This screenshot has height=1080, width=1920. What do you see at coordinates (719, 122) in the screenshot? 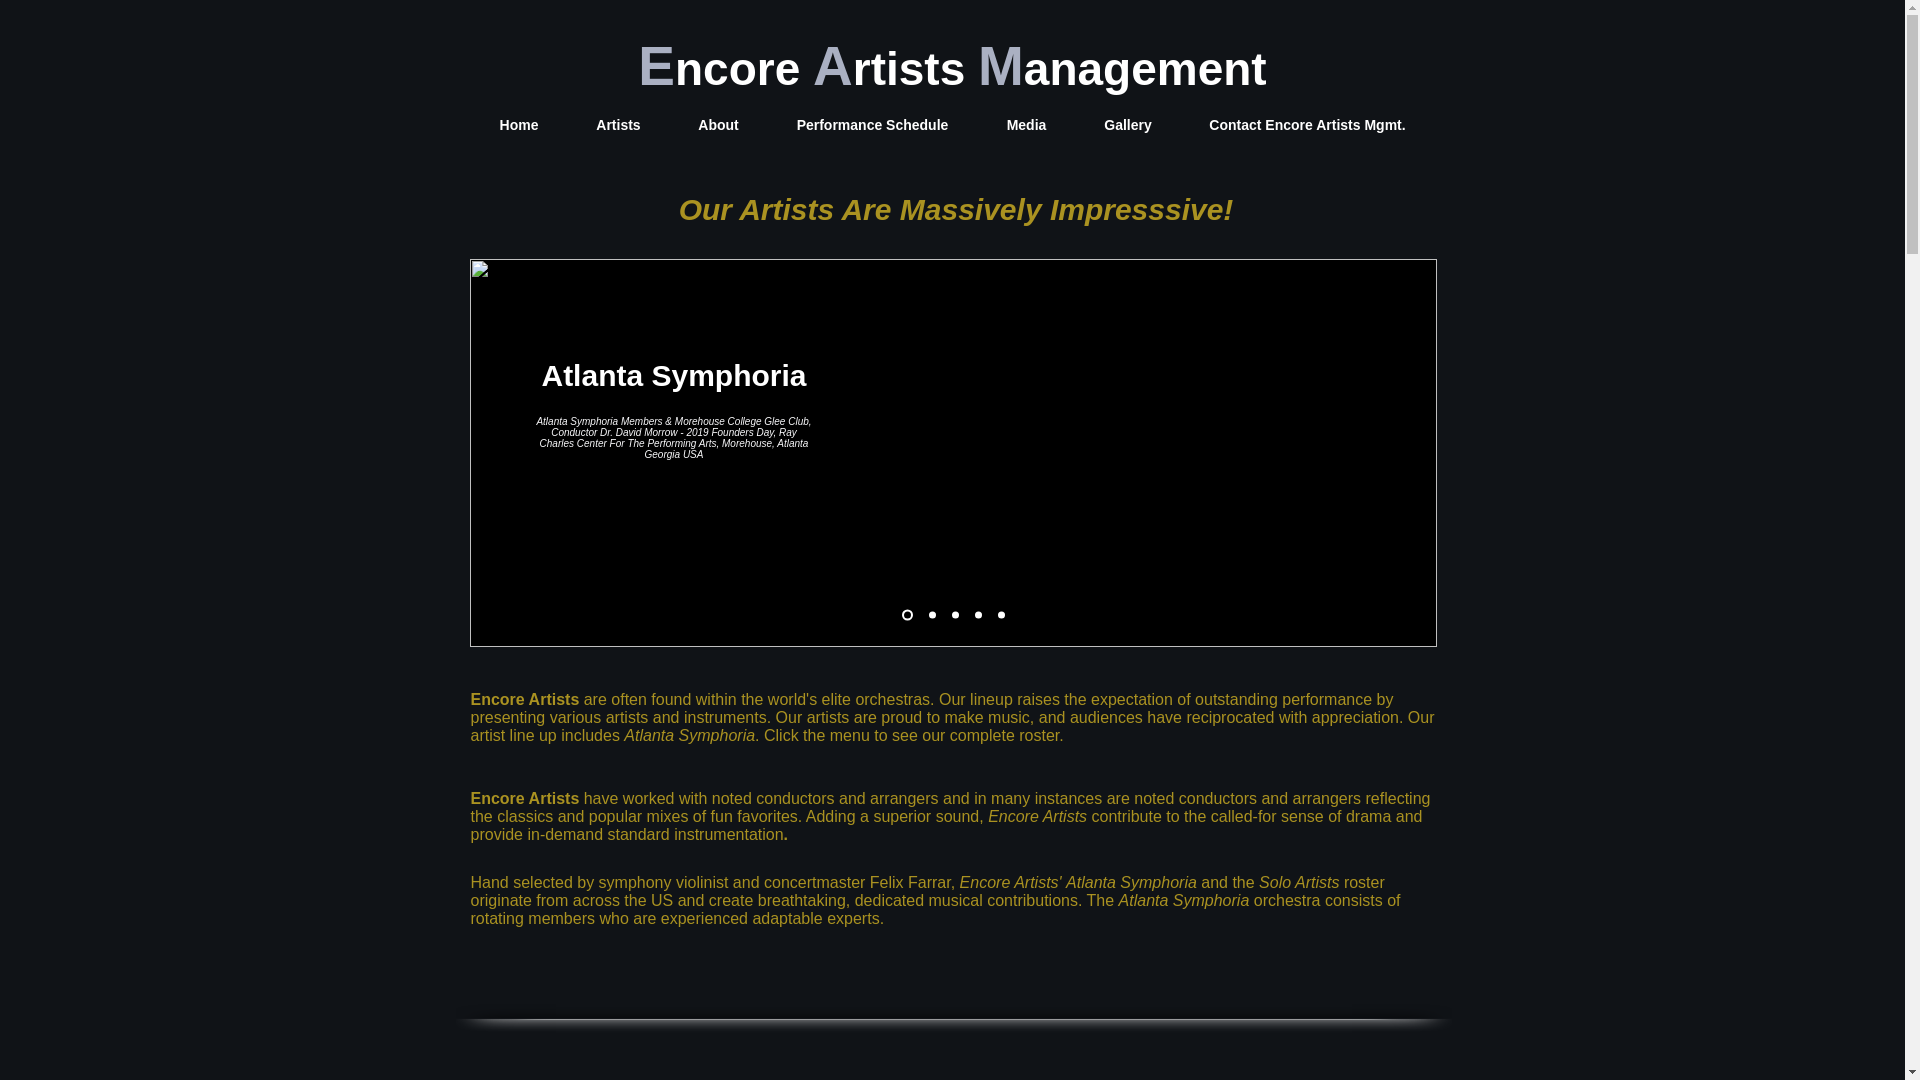
I see `About` at bounding box center [719, 122].